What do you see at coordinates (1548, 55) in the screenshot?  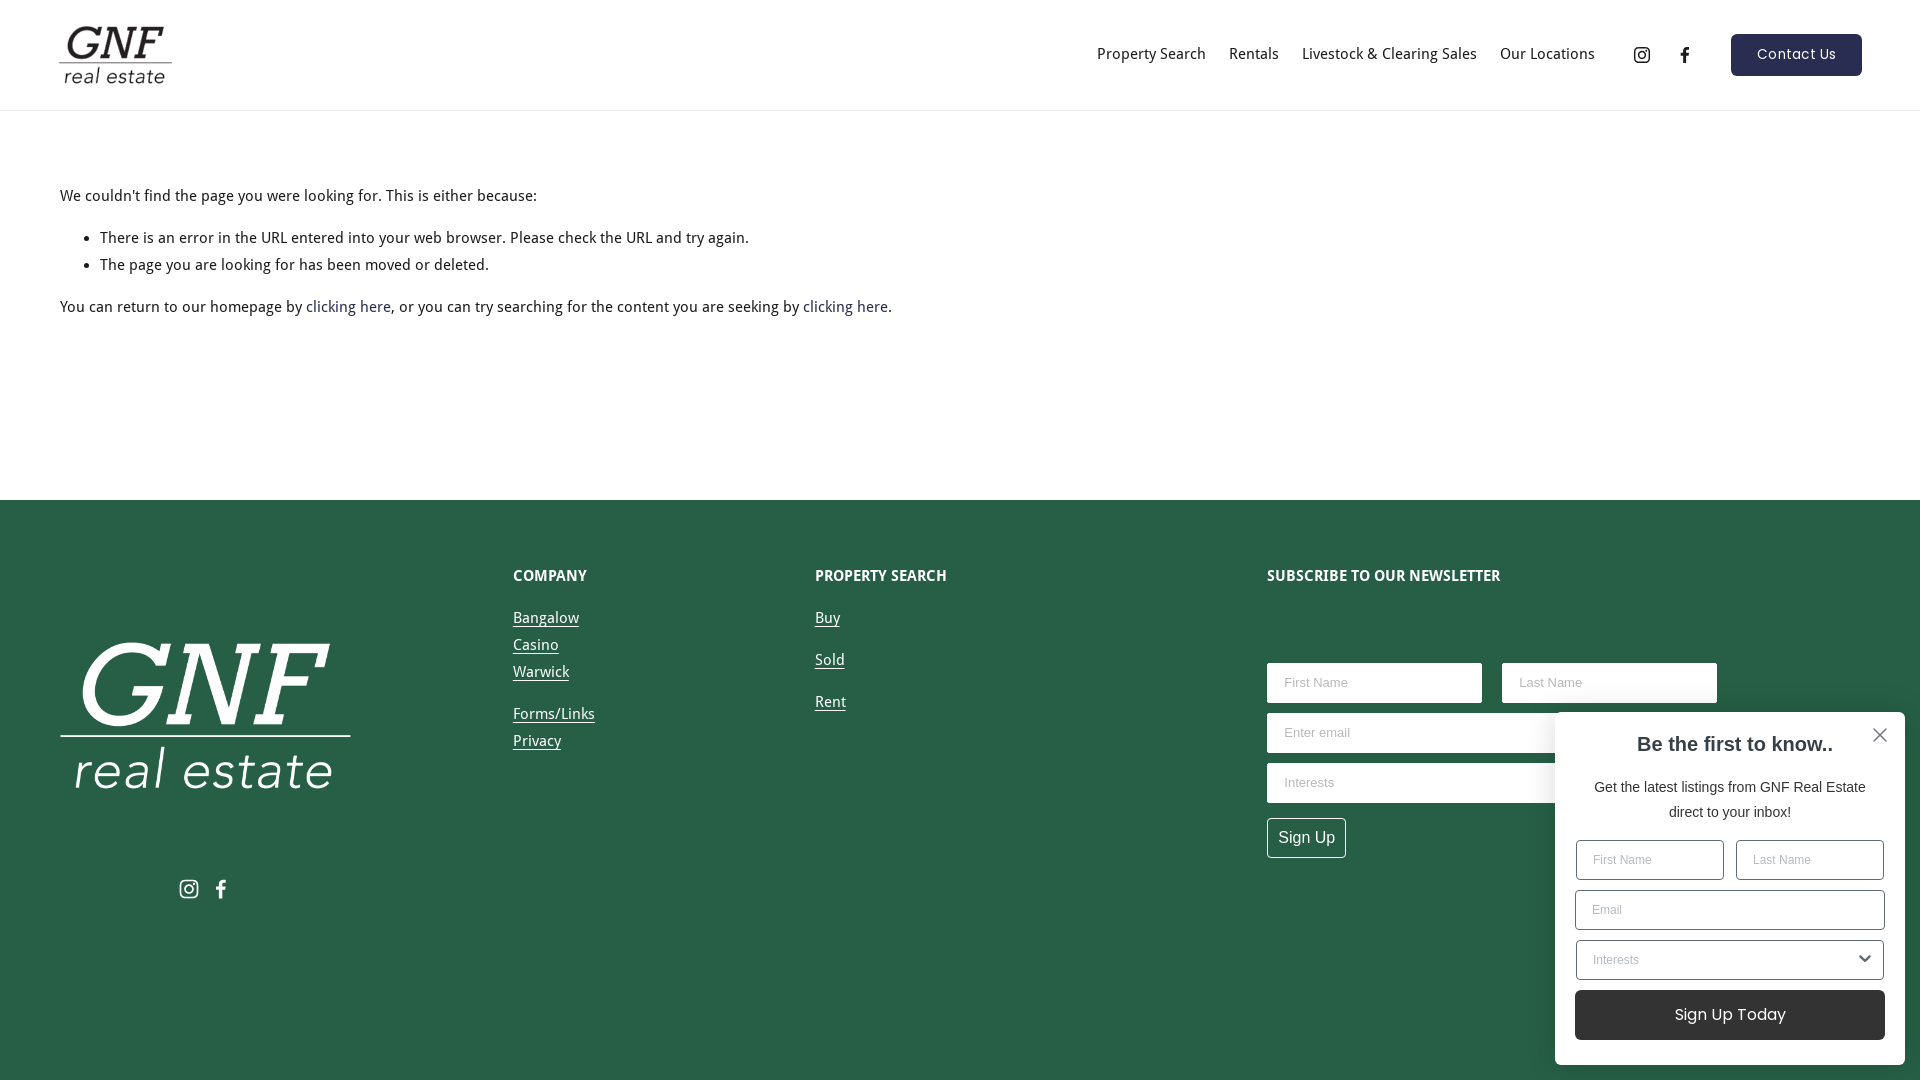 I see `Our Locations` at bounding box center [1548, 55].